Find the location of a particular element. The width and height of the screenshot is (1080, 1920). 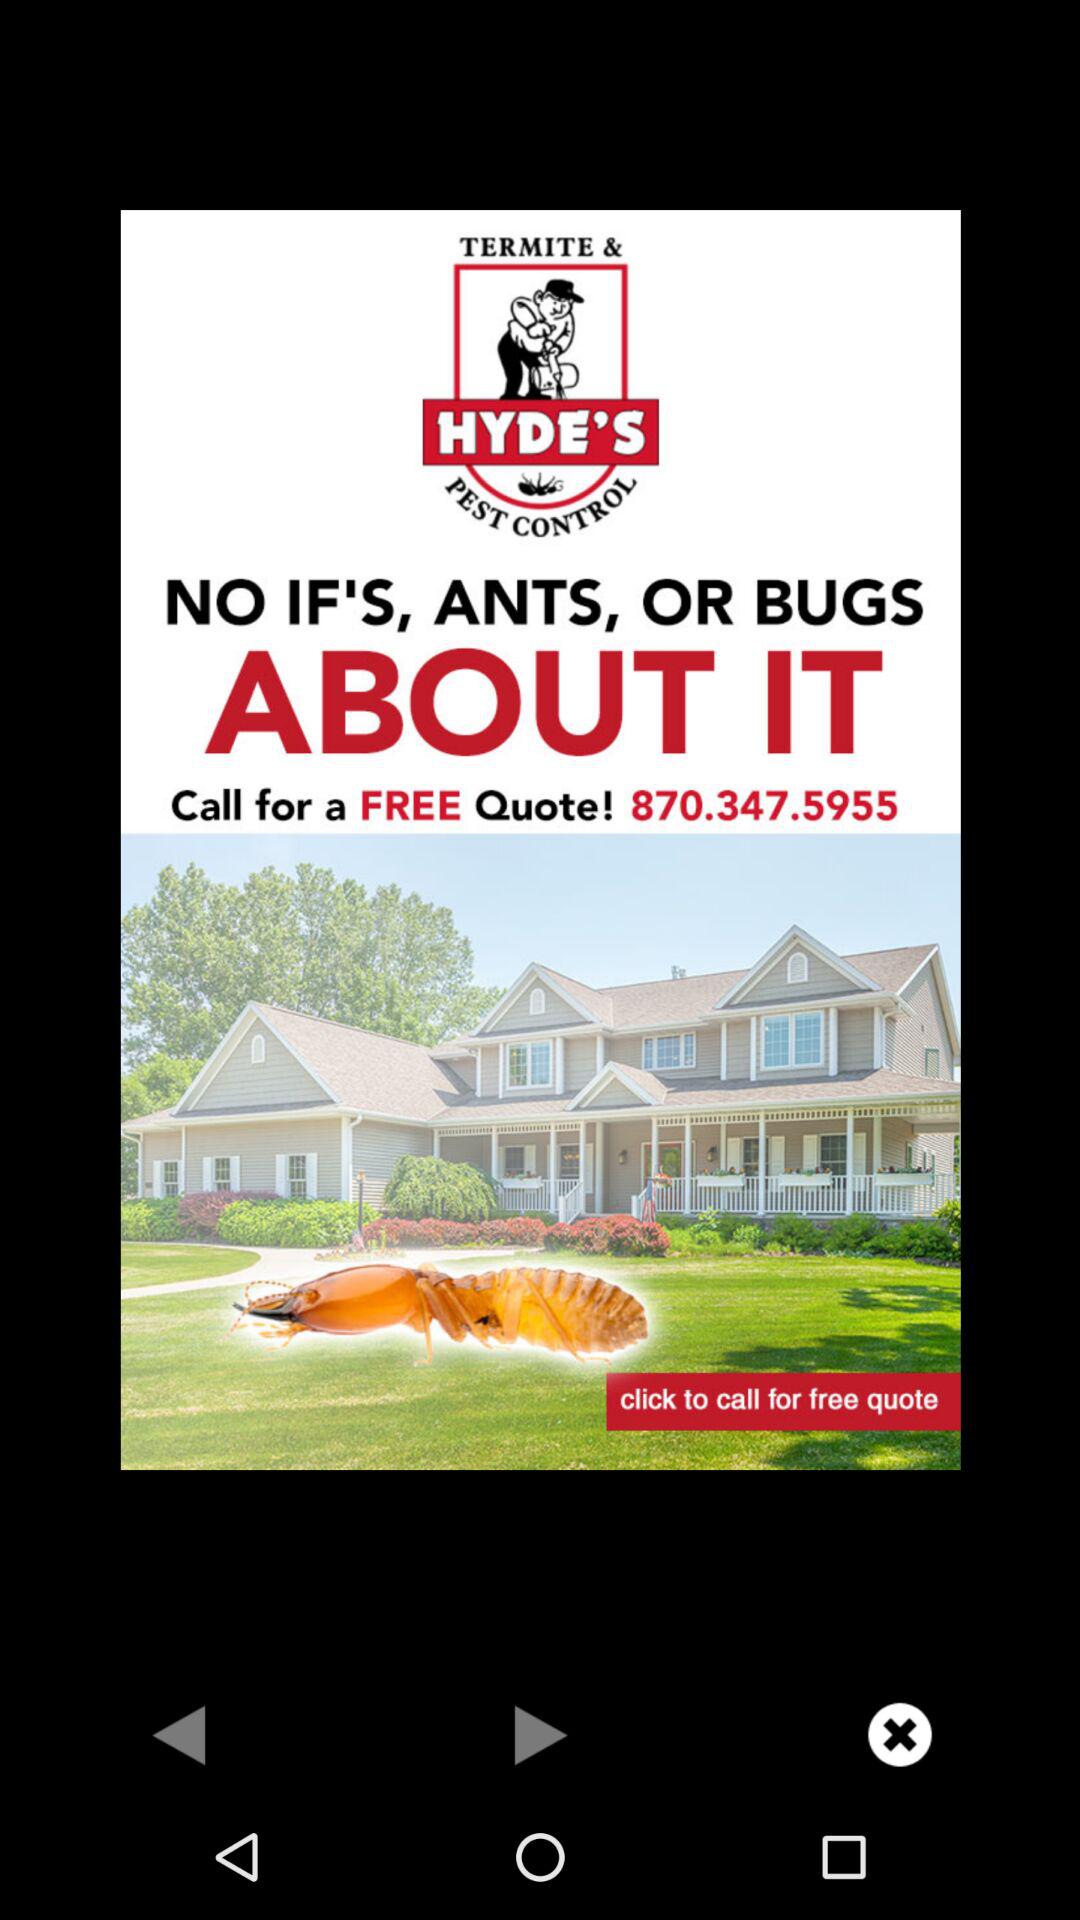

forward is located at coordinates (540, 1734).